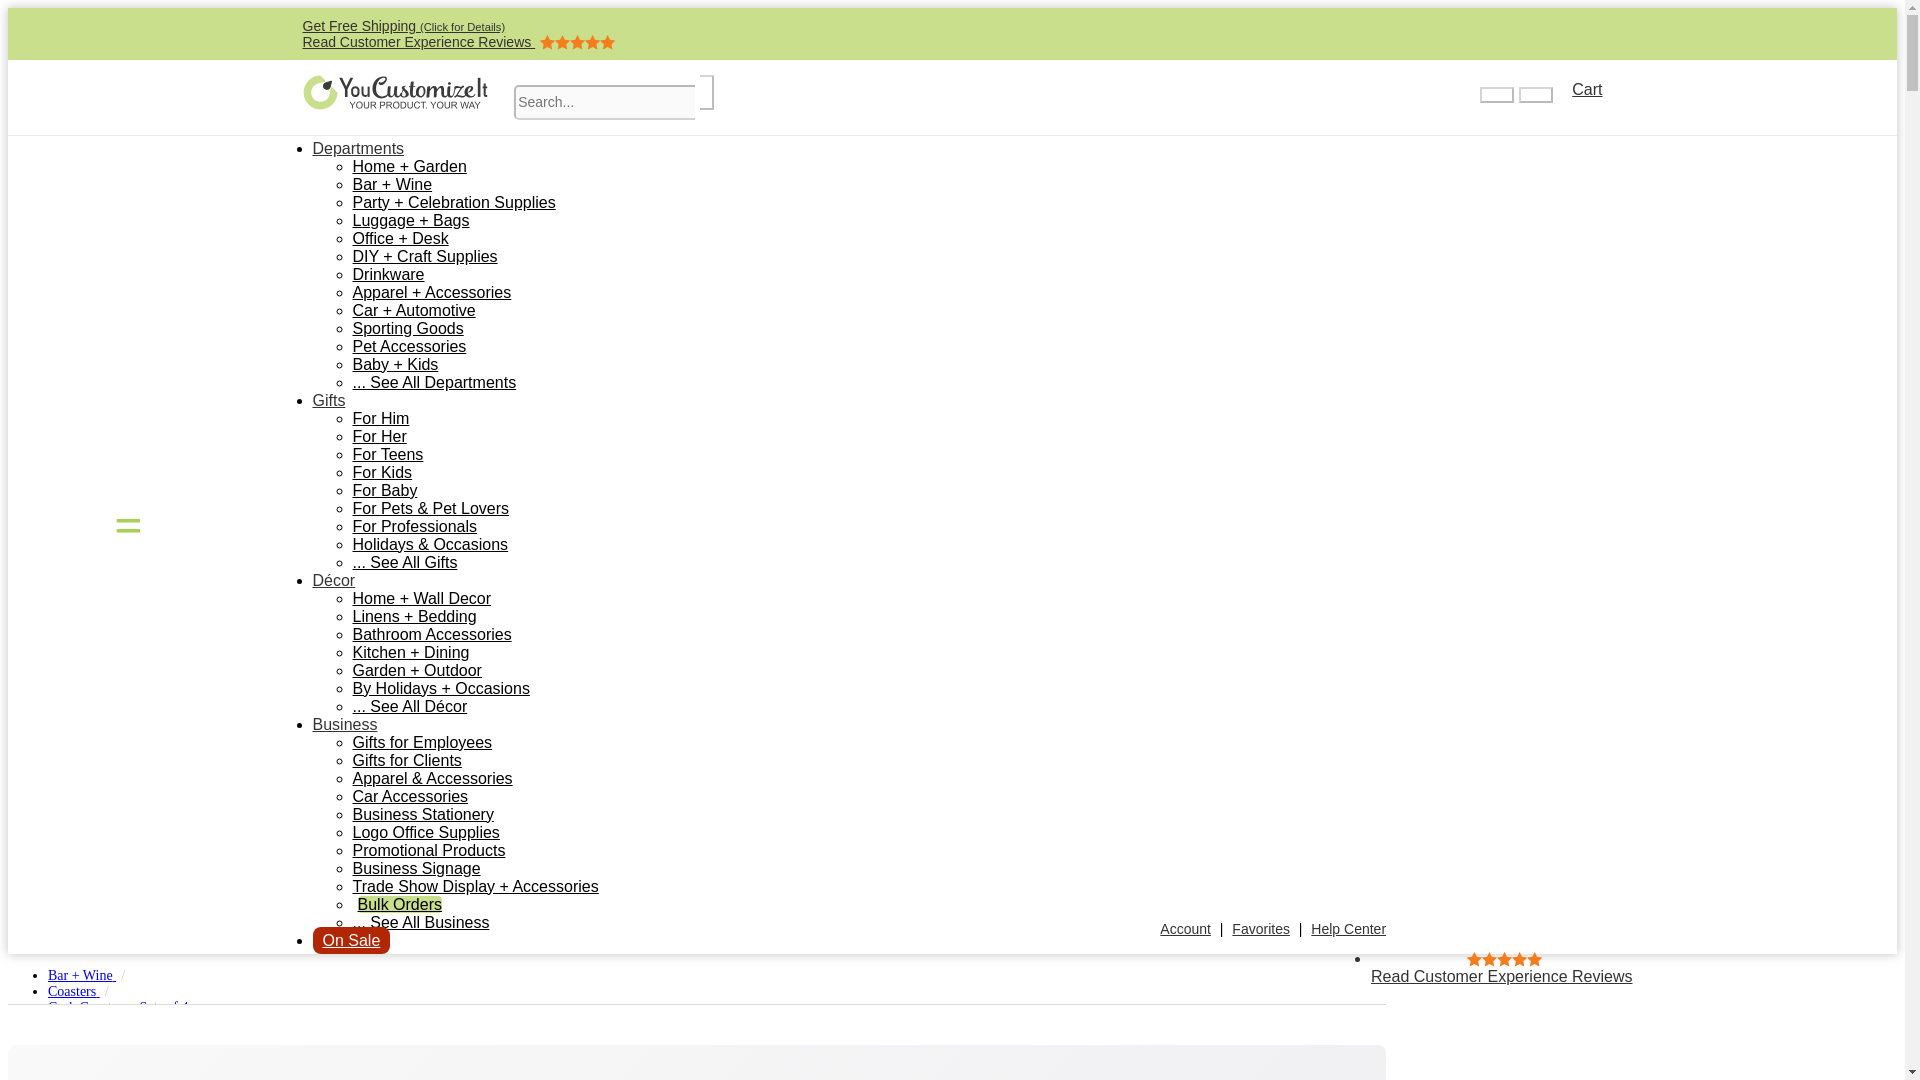 The width and height of the screenshot is (1920, 1080). Describe the element at coordinates (434, 382) in the screenshot. I see `... See All Departments` at that location.